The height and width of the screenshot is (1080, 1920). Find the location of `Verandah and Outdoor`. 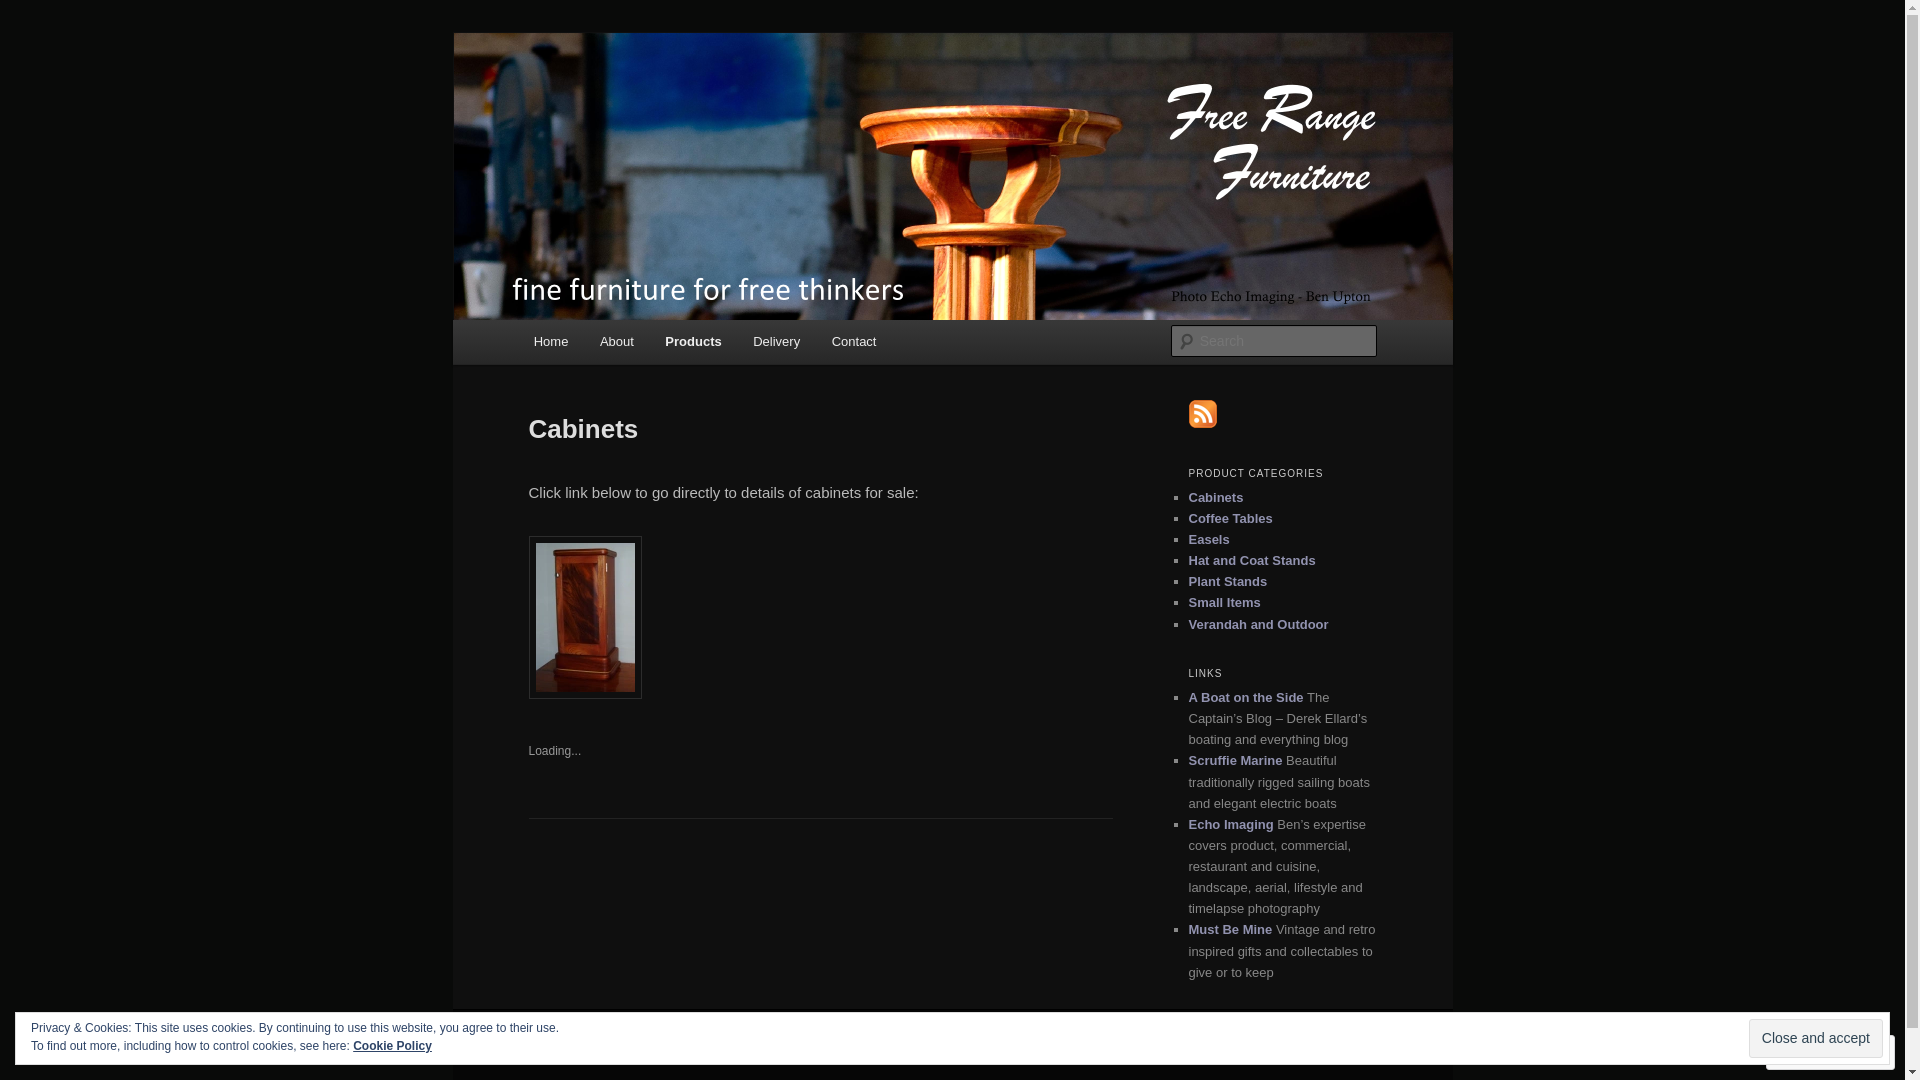

Verandah and Outdoor is located at coordinates (1258, 624).